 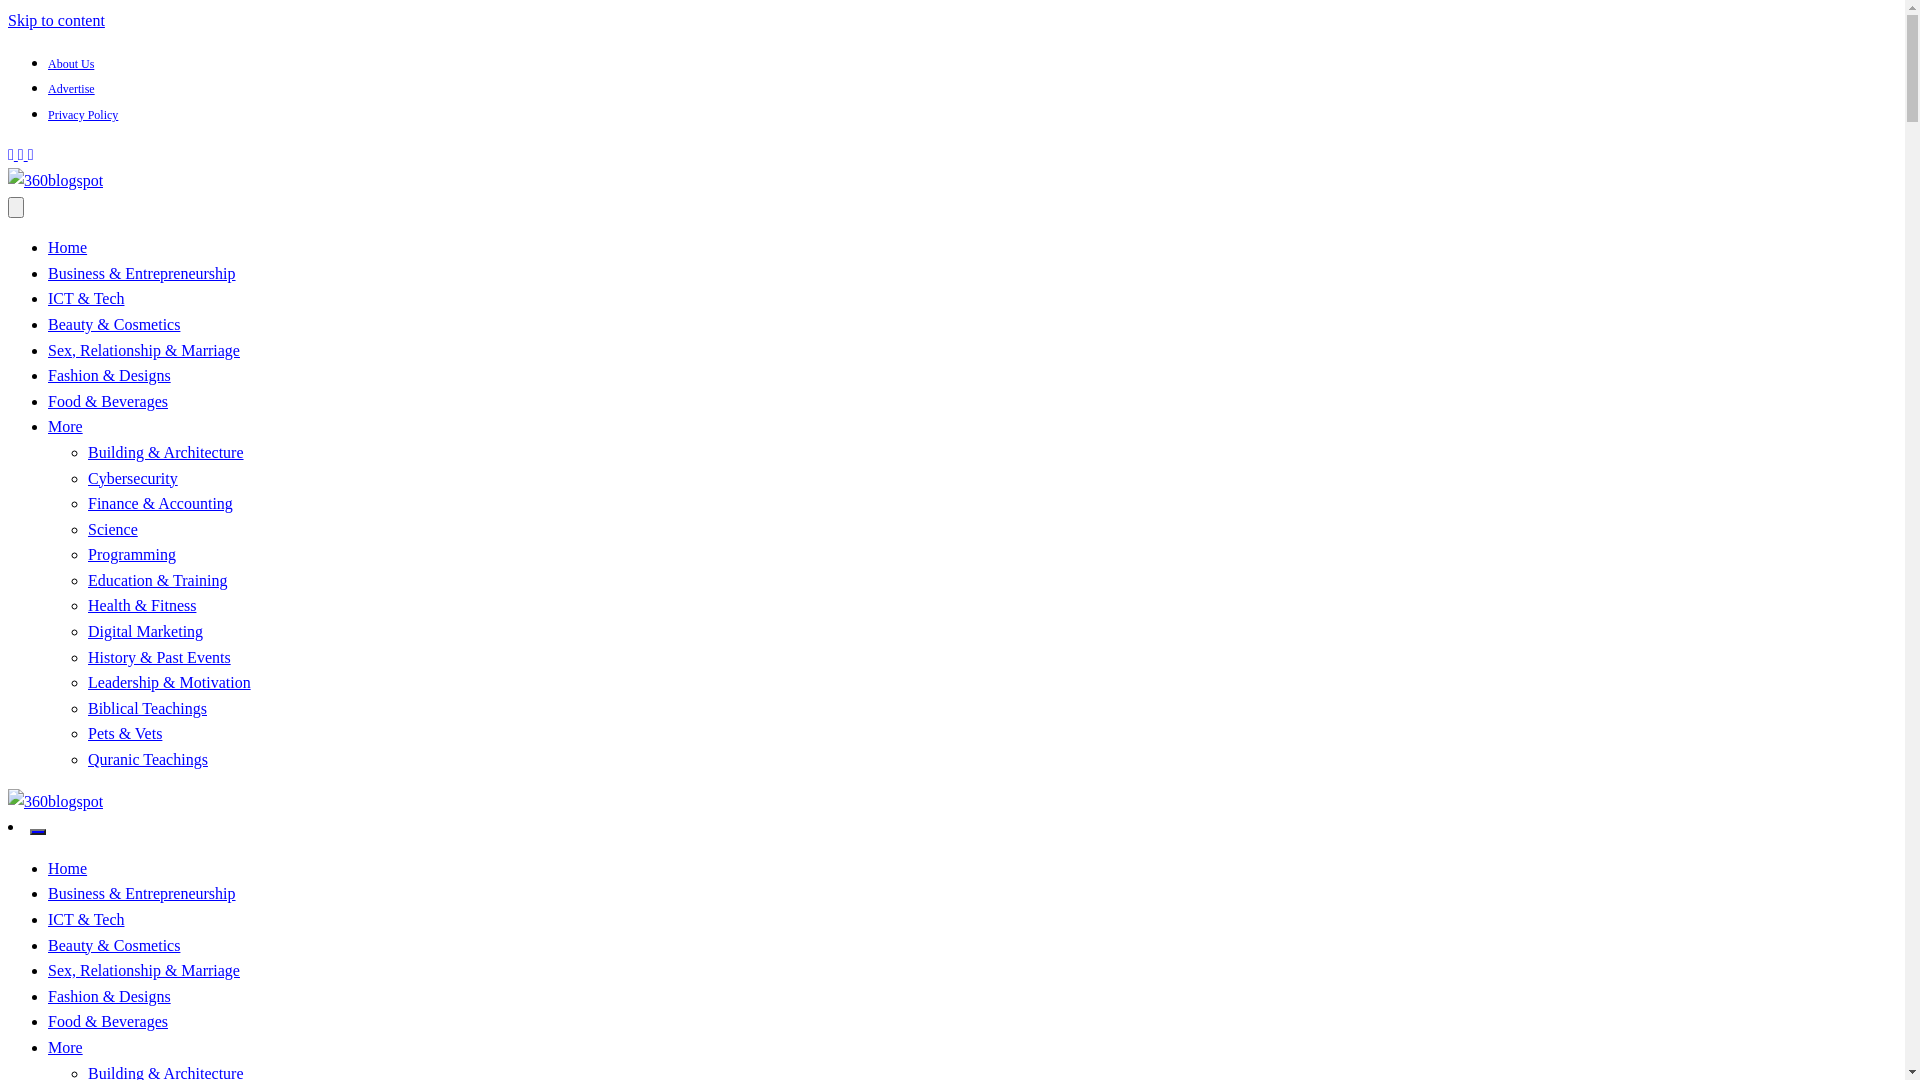 I want to click on Fashion & Designs, so click(x=110, y=996).